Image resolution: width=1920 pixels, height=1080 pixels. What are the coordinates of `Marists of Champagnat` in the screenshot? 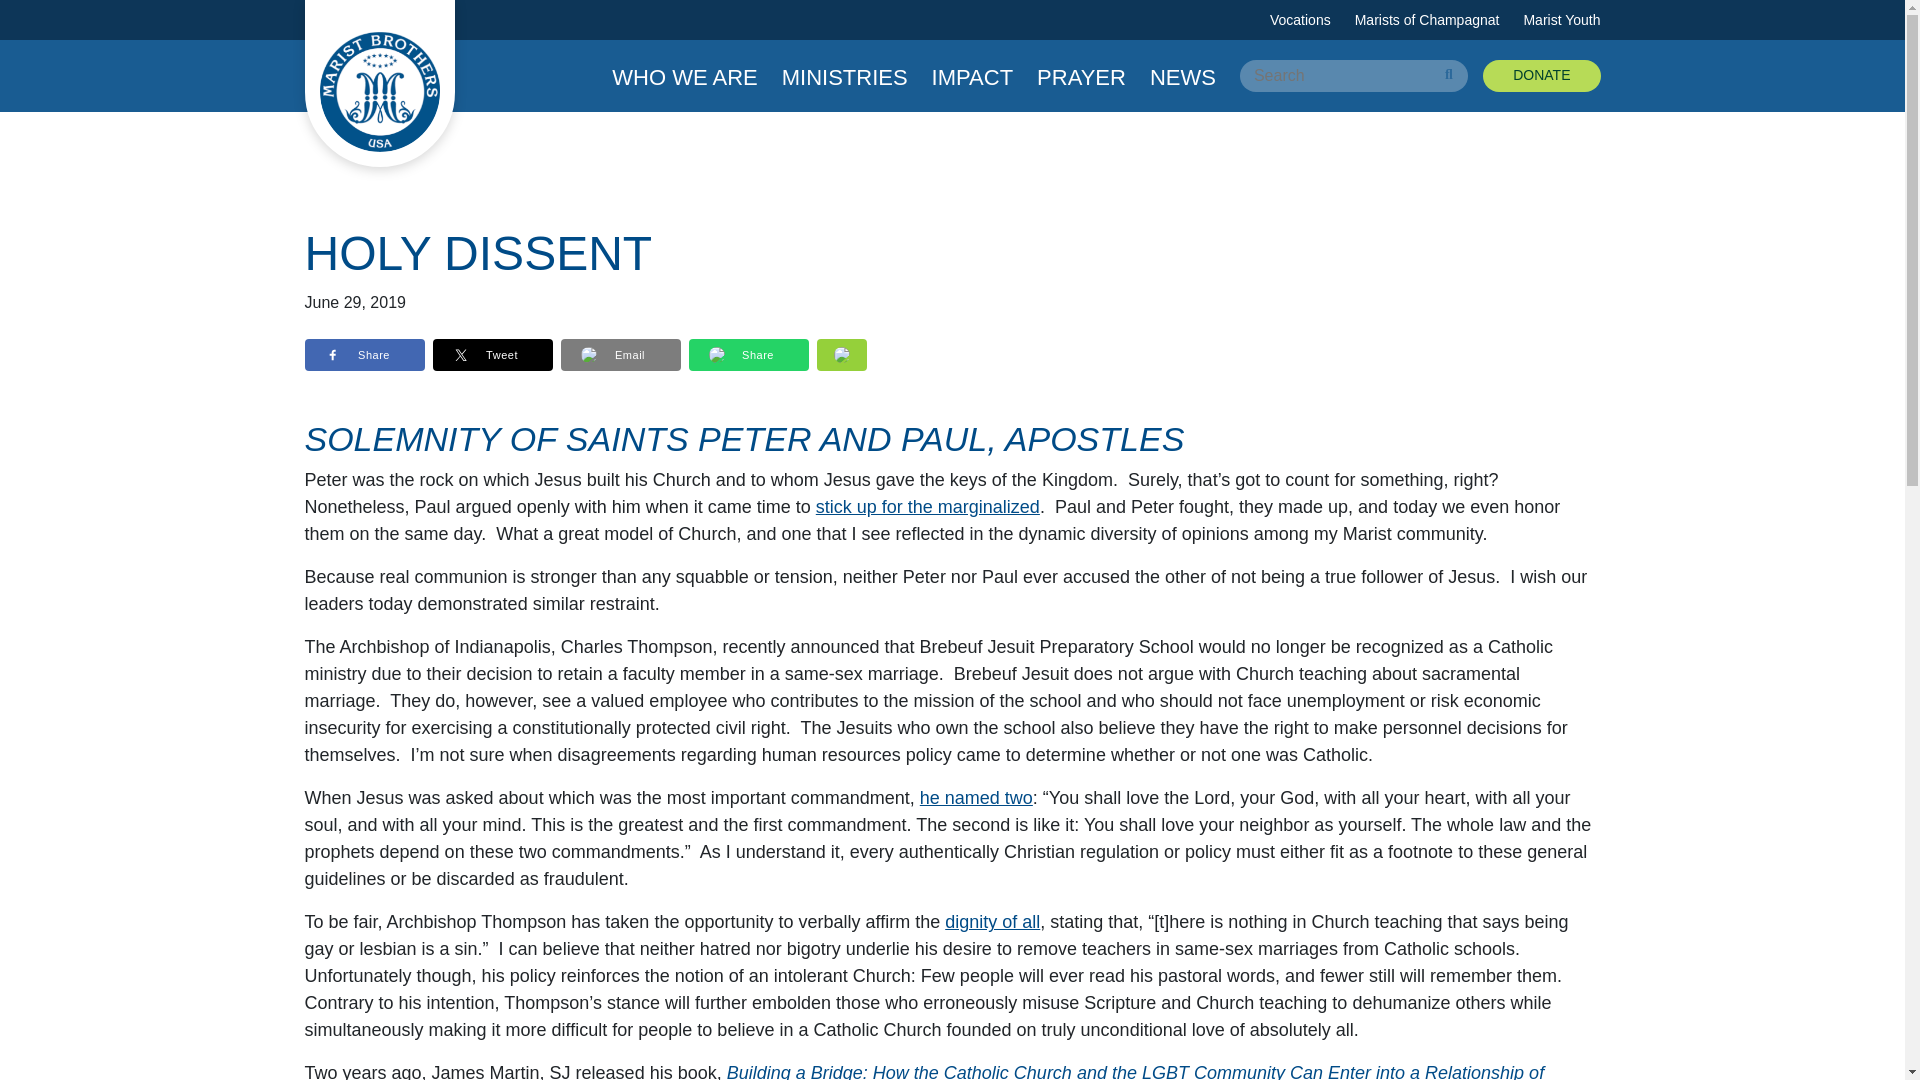 It's located at (1427, 20).